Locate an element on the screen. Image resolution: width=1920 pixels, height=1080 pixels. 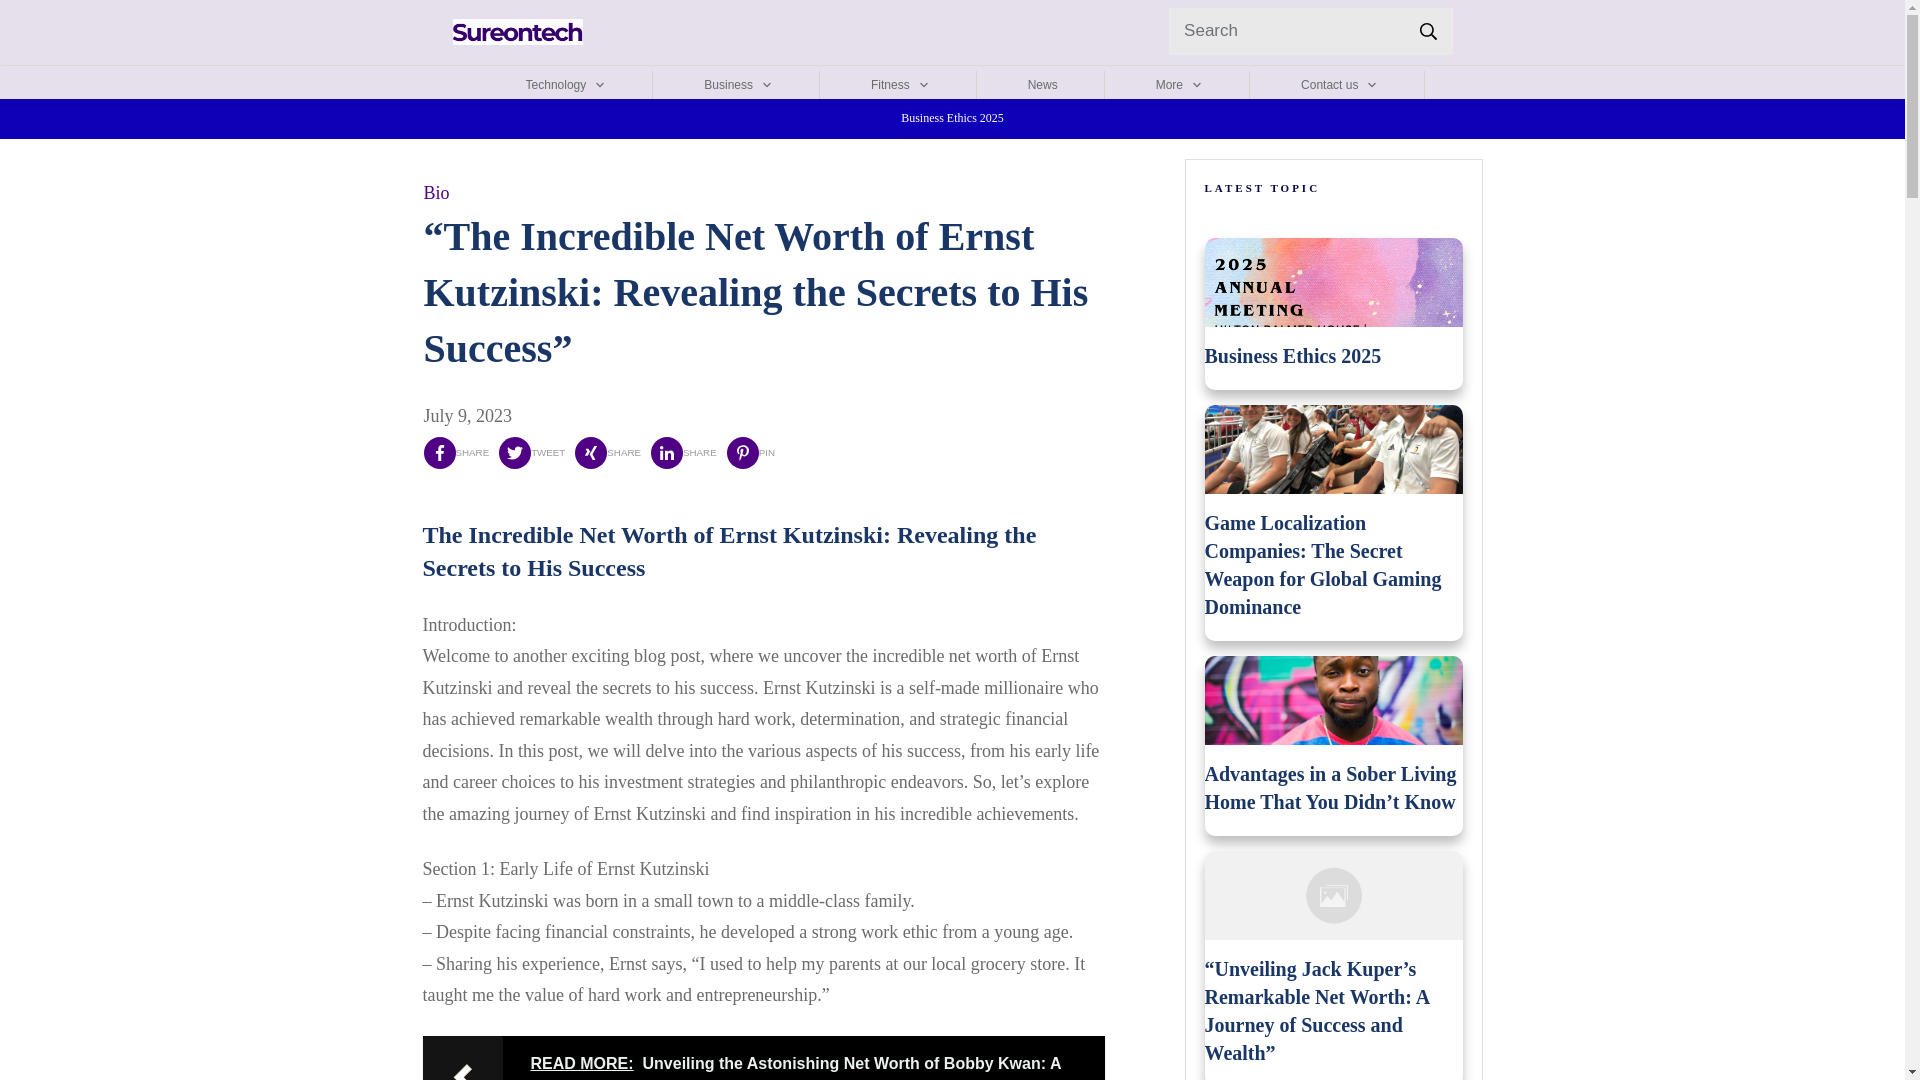
Contact us is located at coordinates (1340, 85).